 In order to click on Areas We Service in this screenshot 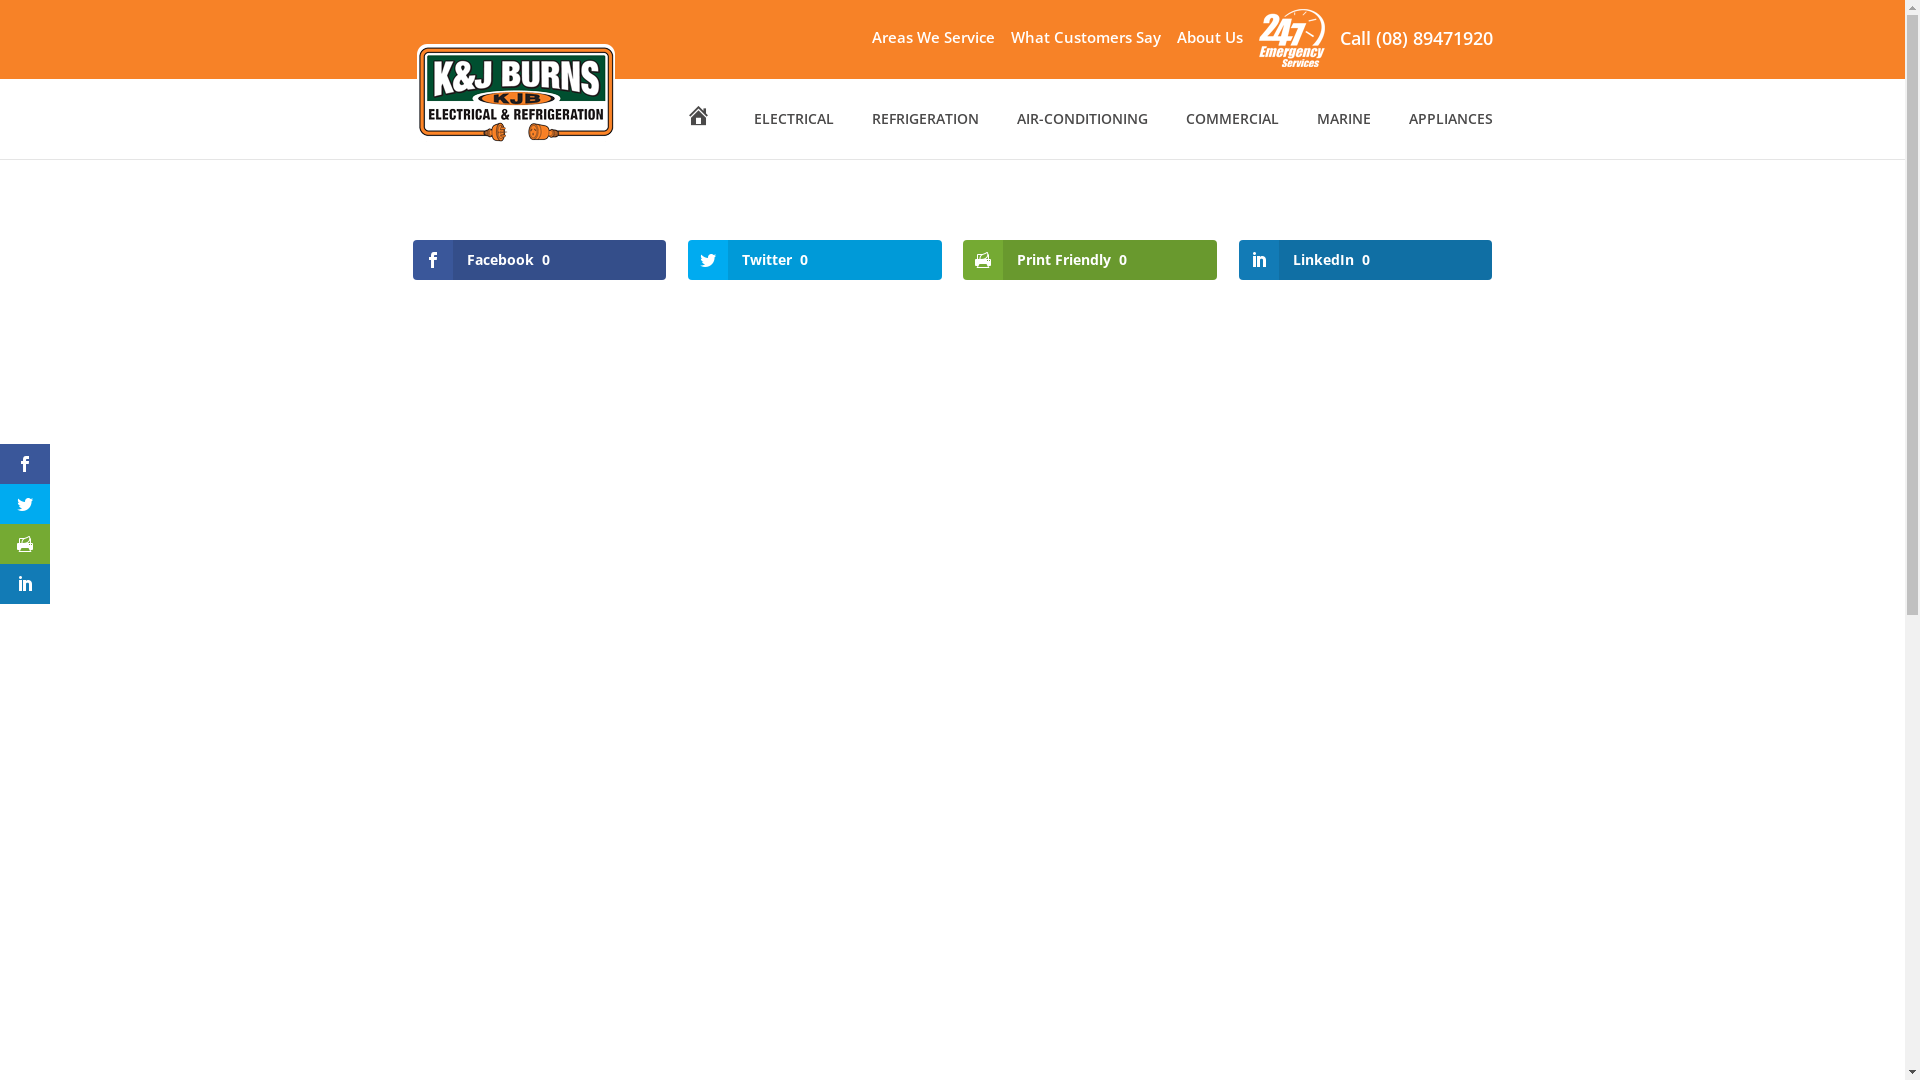, I will do `click(933, 42)`.